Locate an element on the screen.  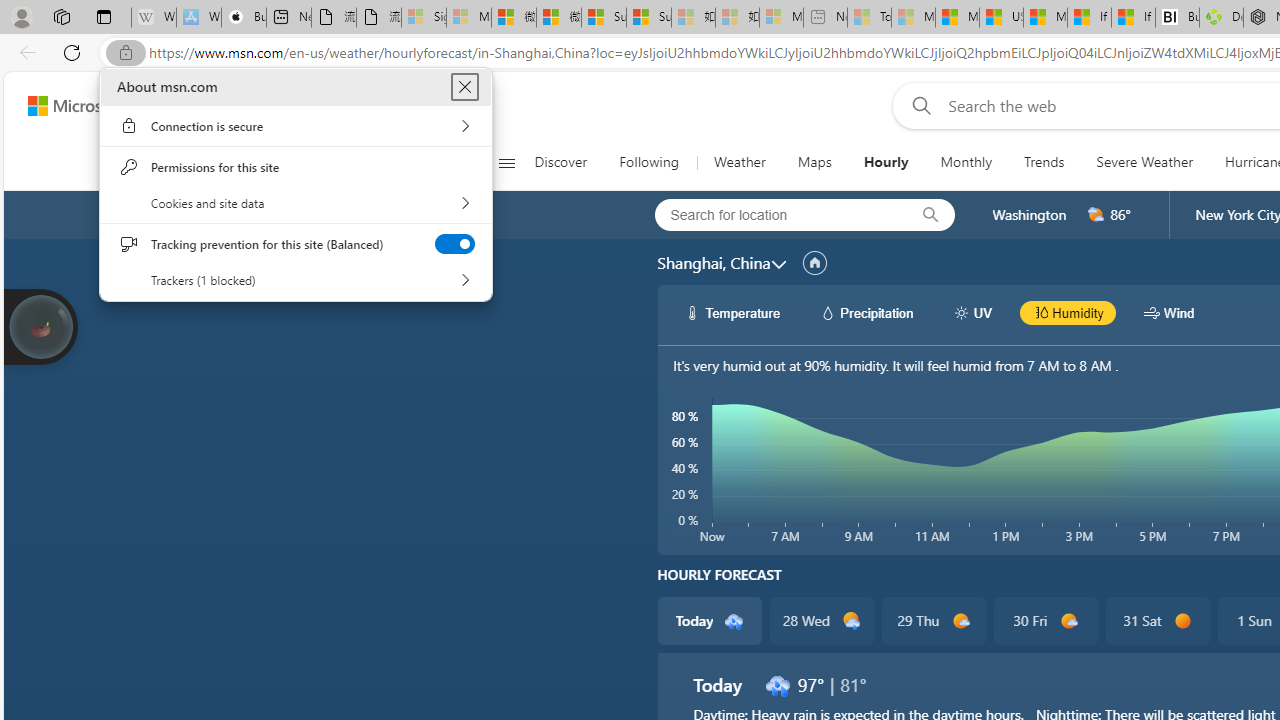
28 Wed d2100 is located at coordinates (822, 620).